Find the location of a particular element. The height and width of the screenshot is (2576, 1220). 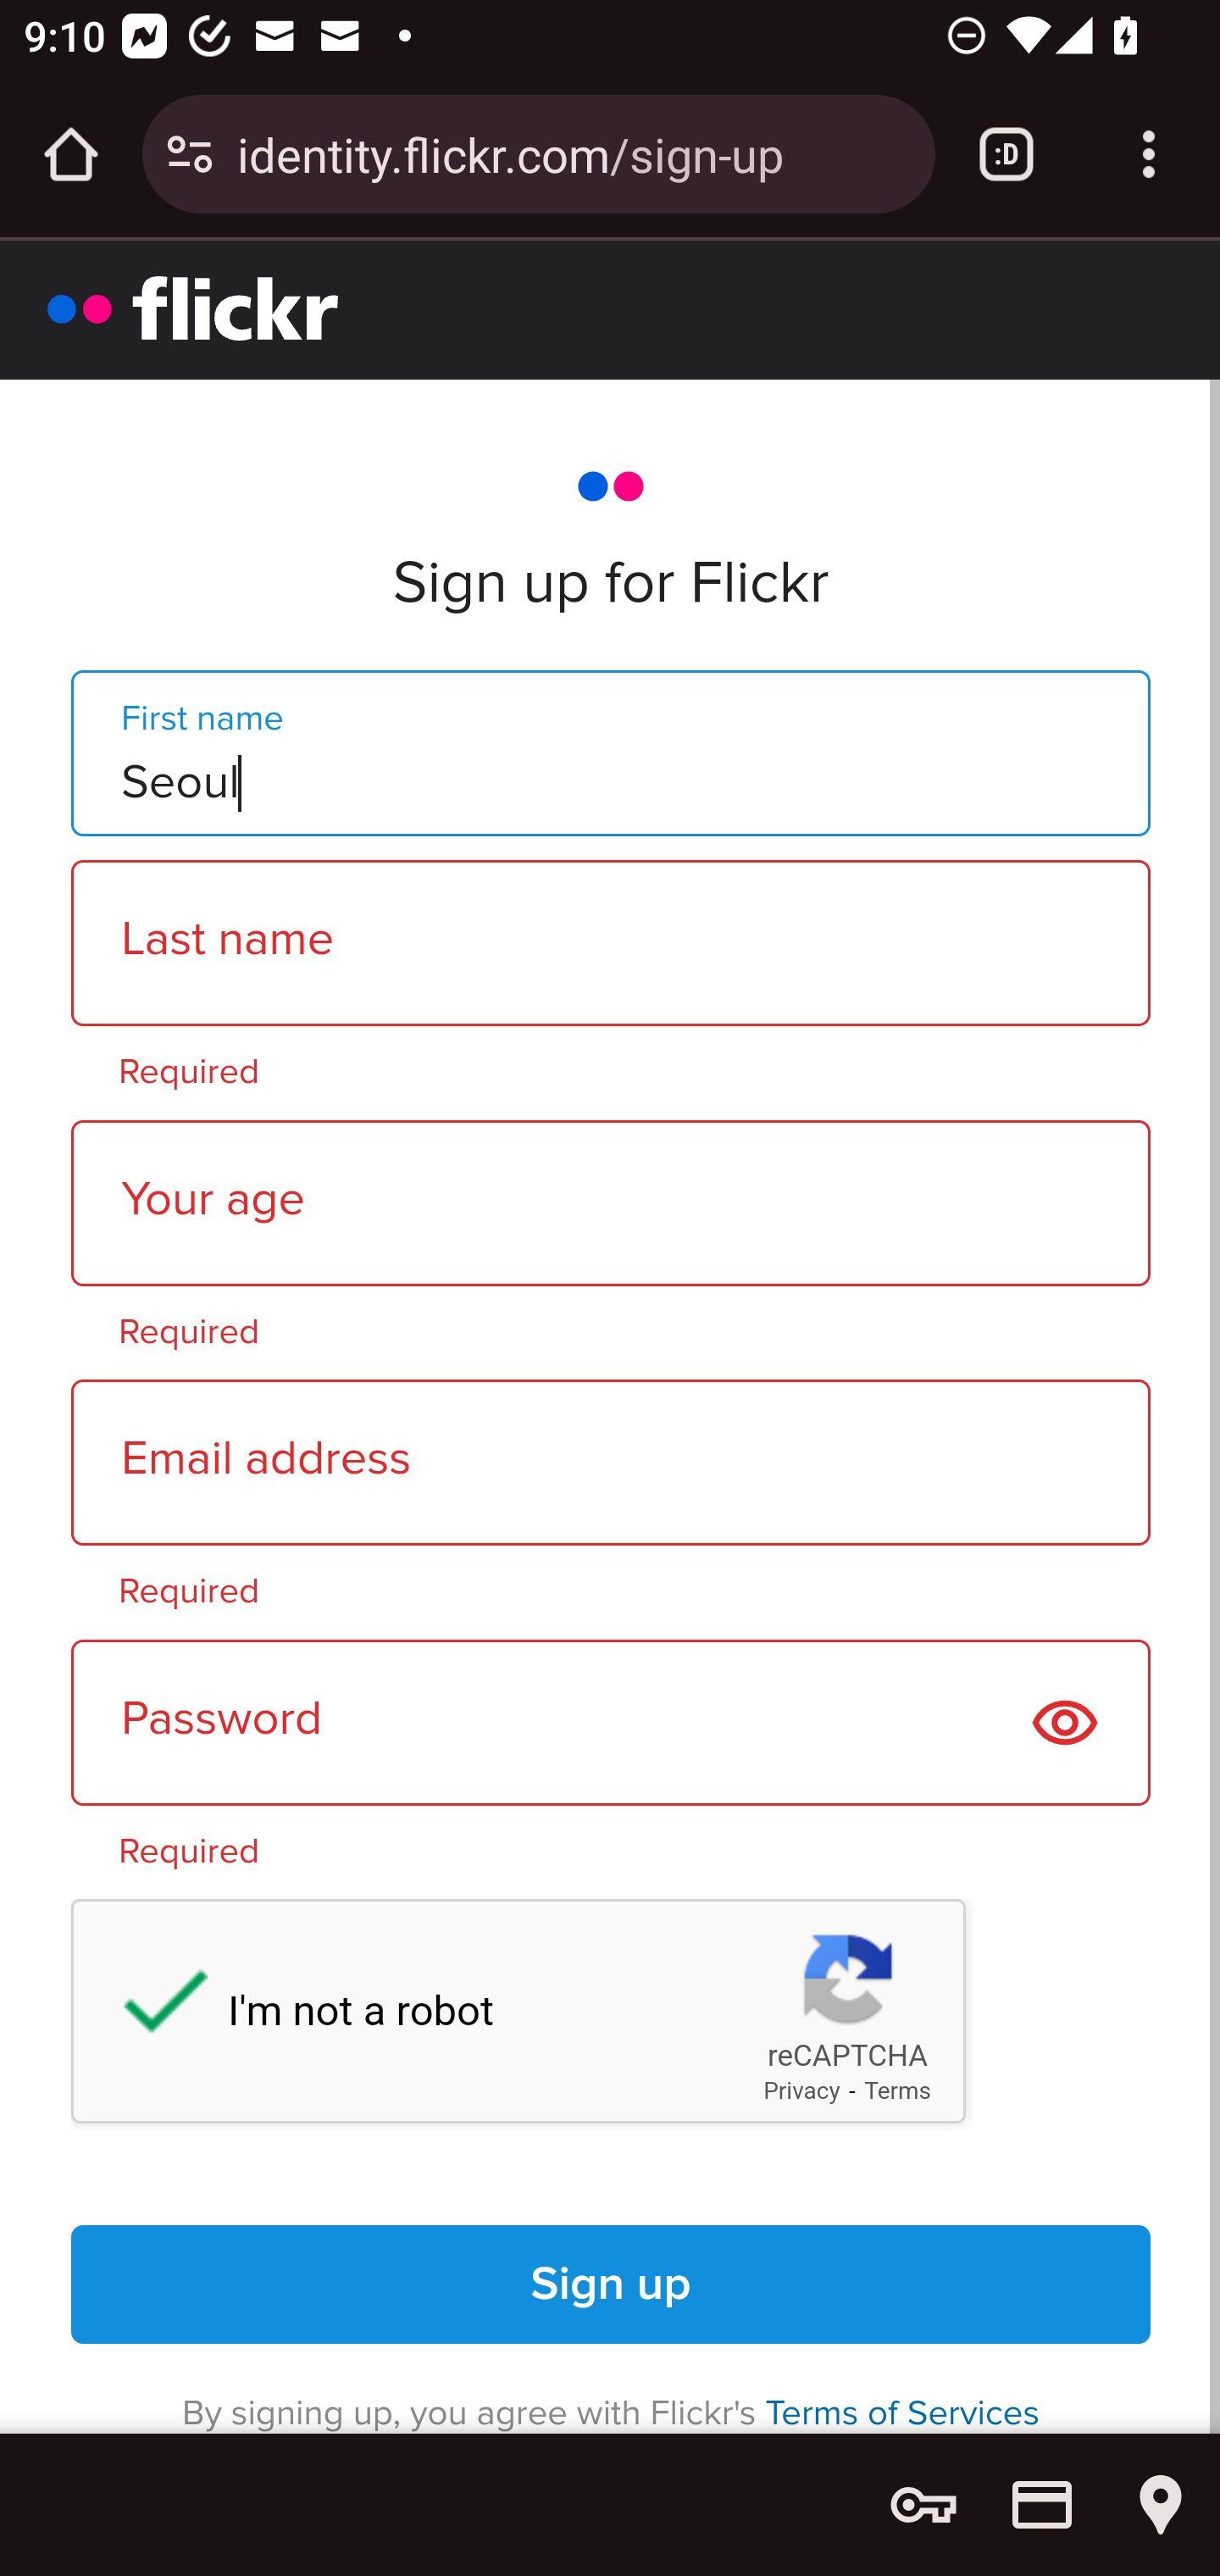

Open the home page is located at coordinates (71, 154).